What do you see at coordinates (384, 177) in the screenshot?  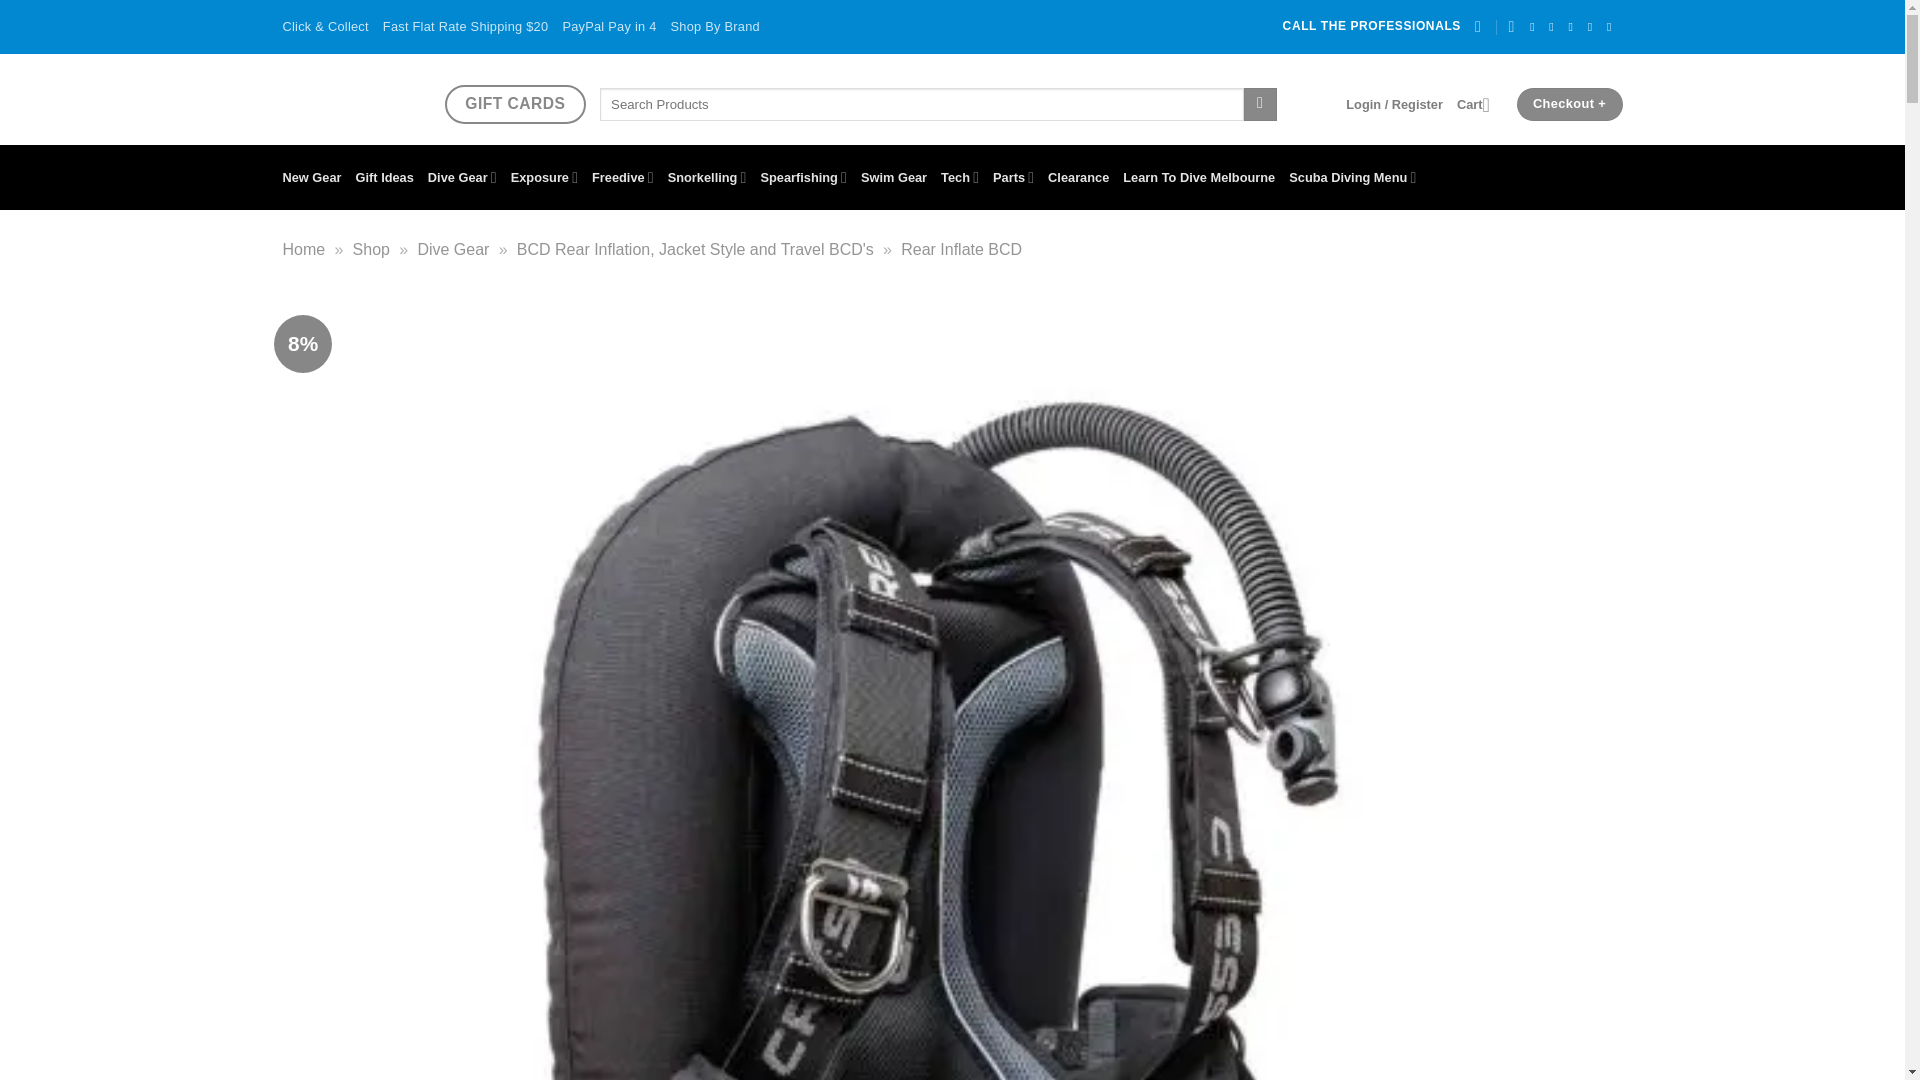 I see `Gift Ideas` at bounding box center [384, 177].